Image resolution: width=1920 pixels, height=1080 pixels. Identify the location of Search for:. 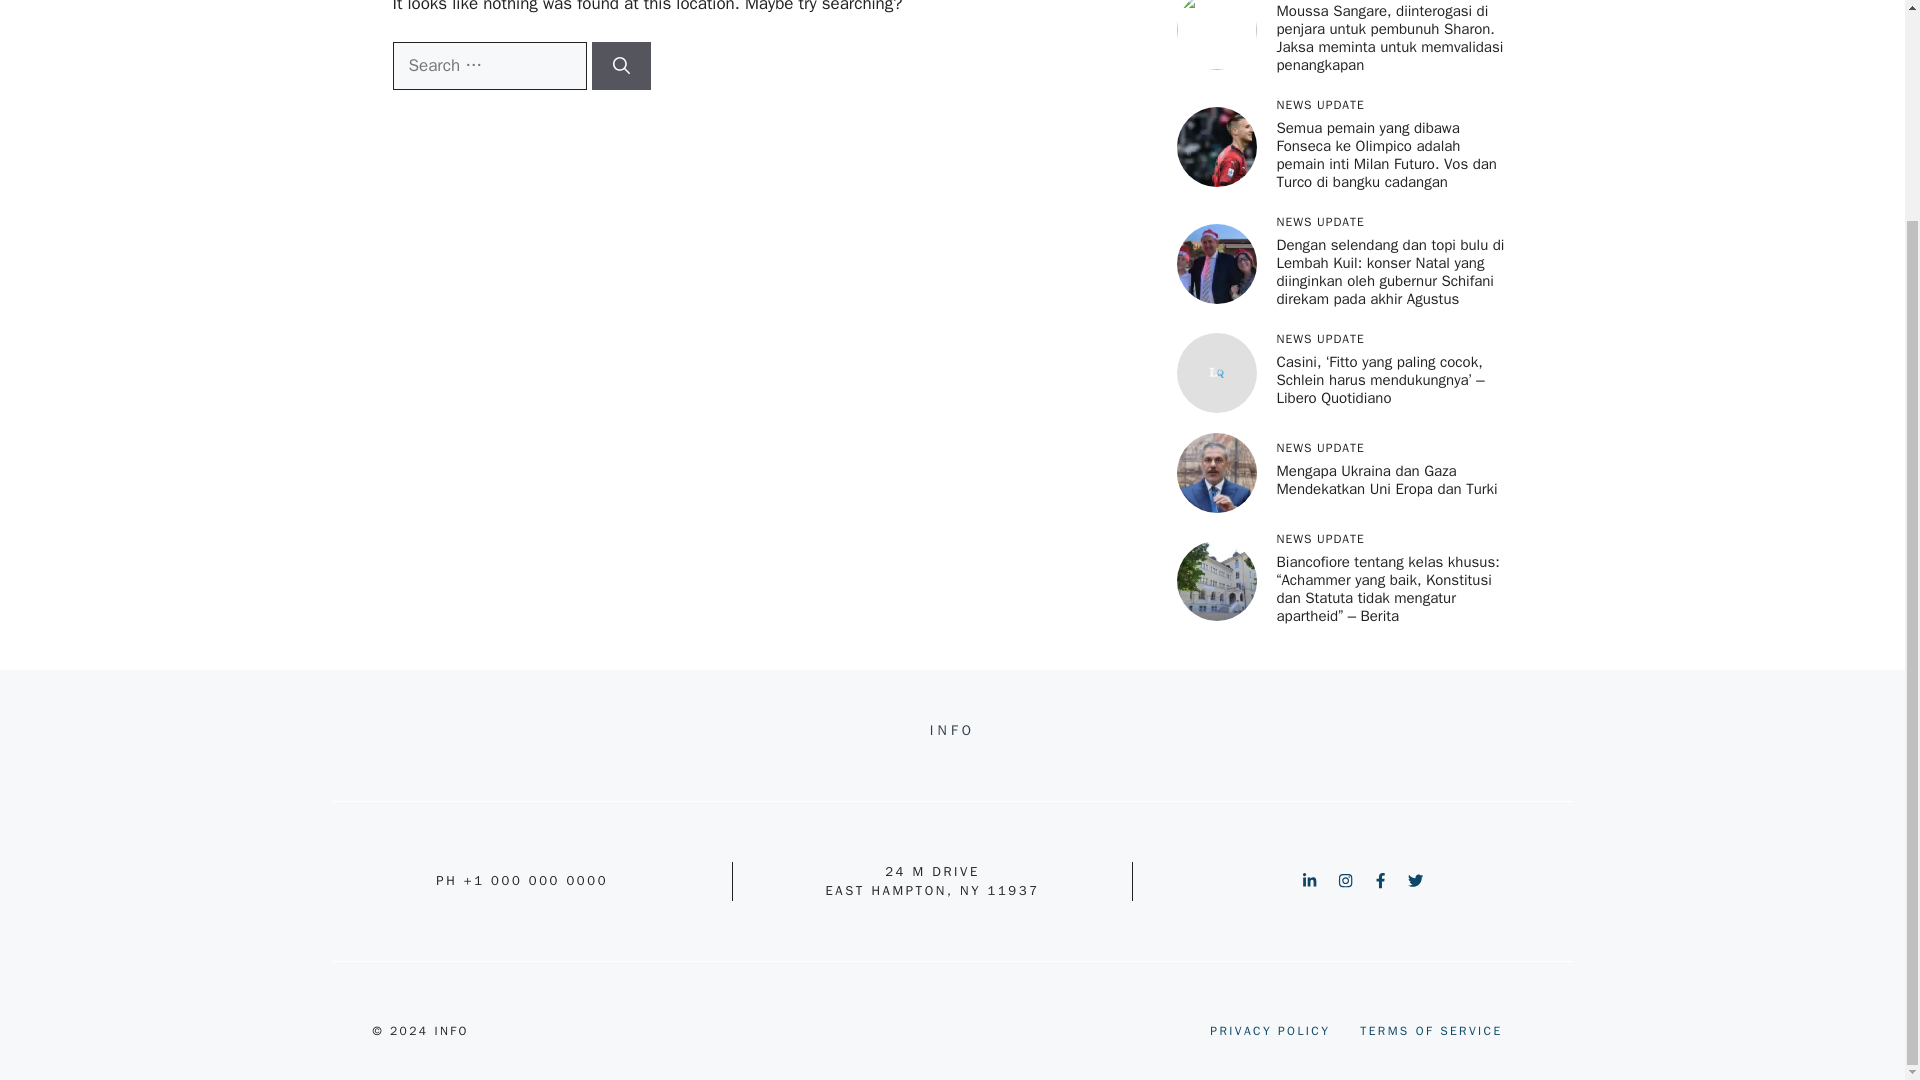
(488, 66).